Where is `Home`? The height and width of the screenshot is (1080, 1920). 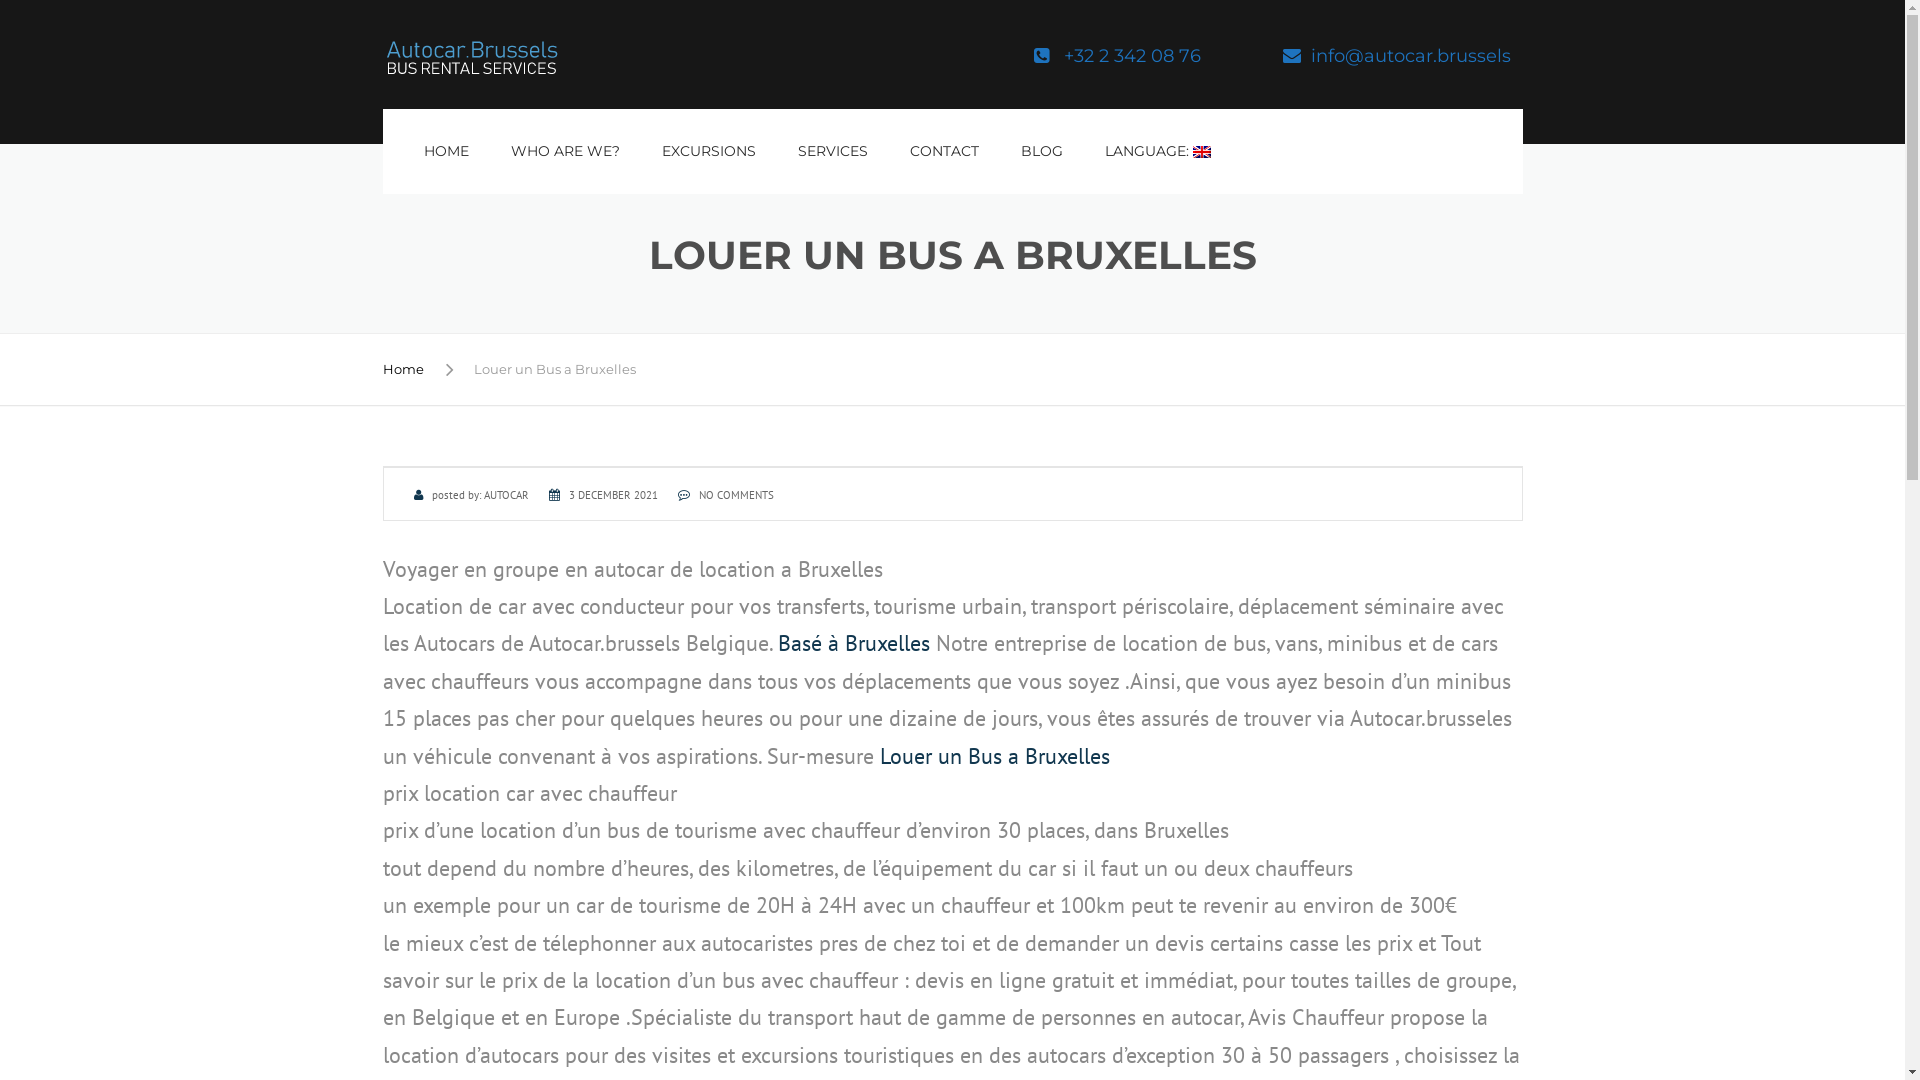 Home is located at coordinates (402, 369).